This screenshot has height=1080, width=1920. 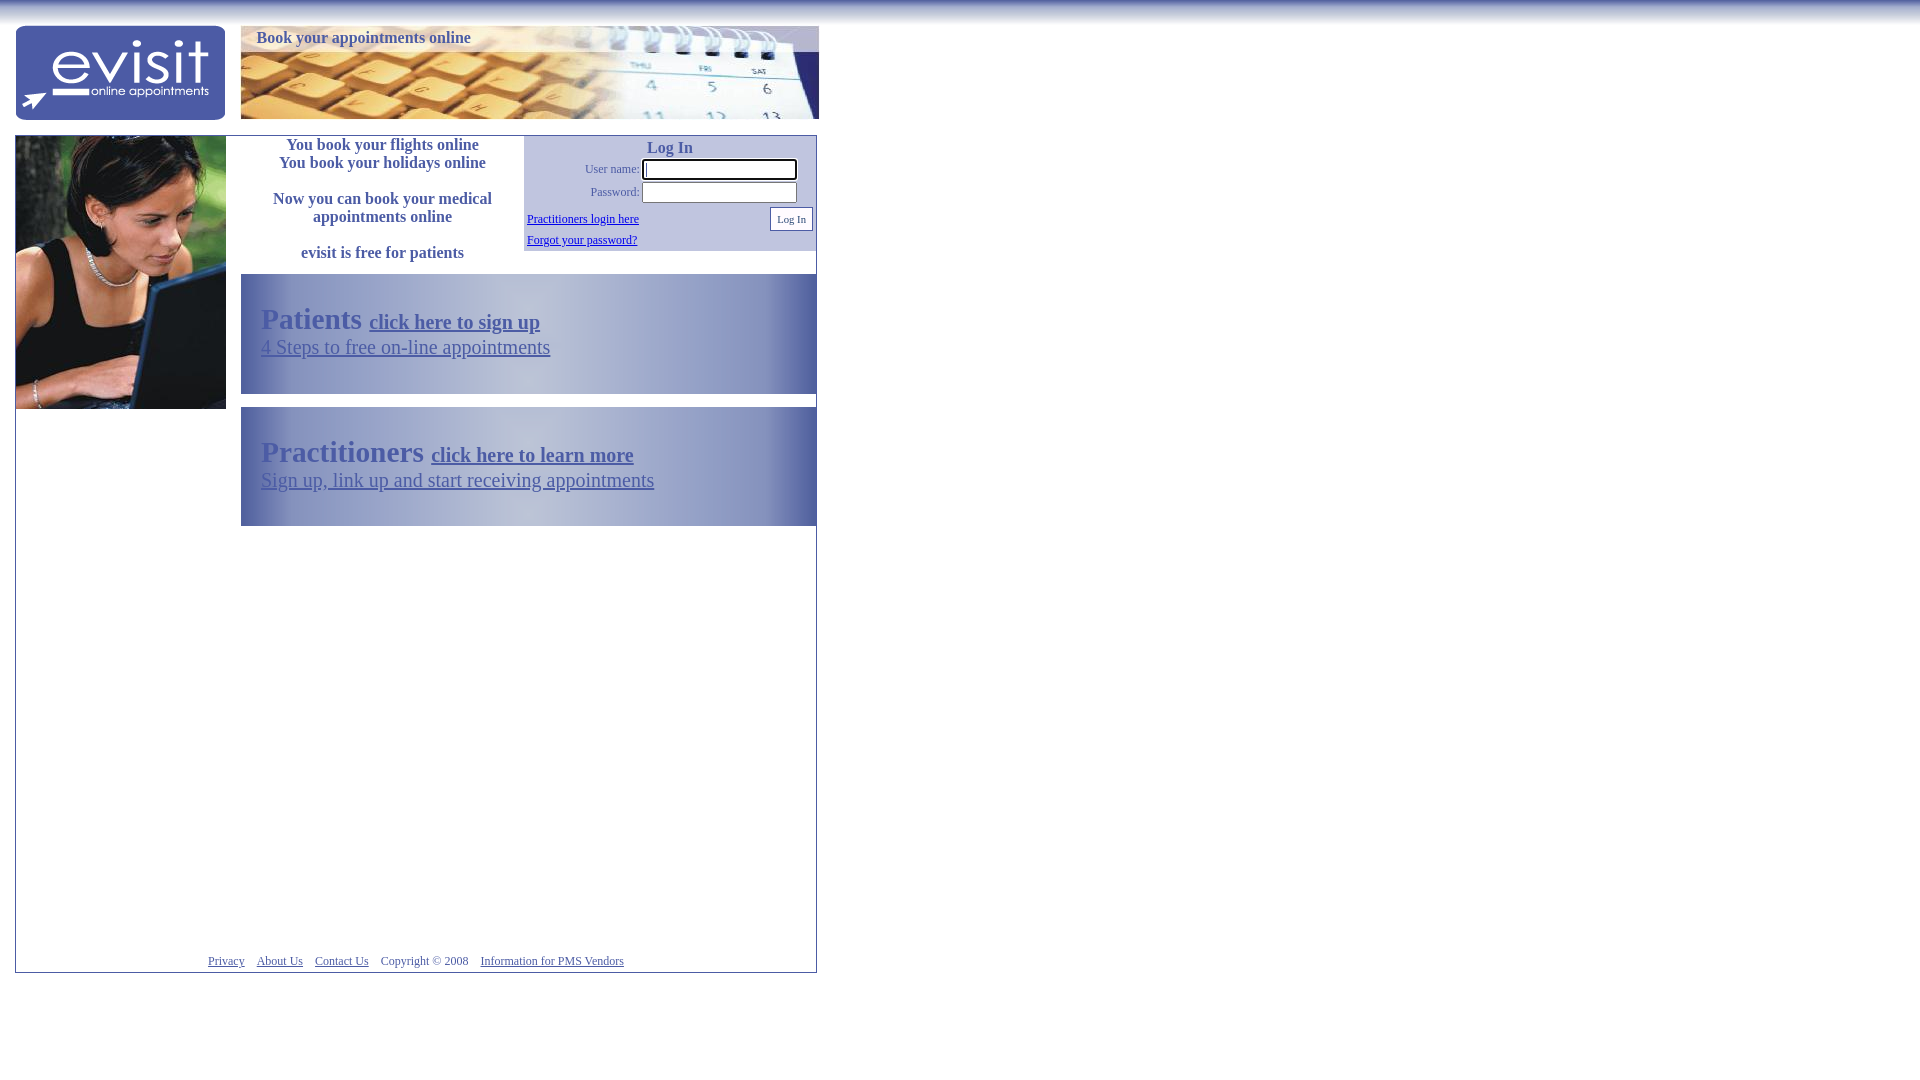 I want to click on Privacy, so click(x=226, y=961).